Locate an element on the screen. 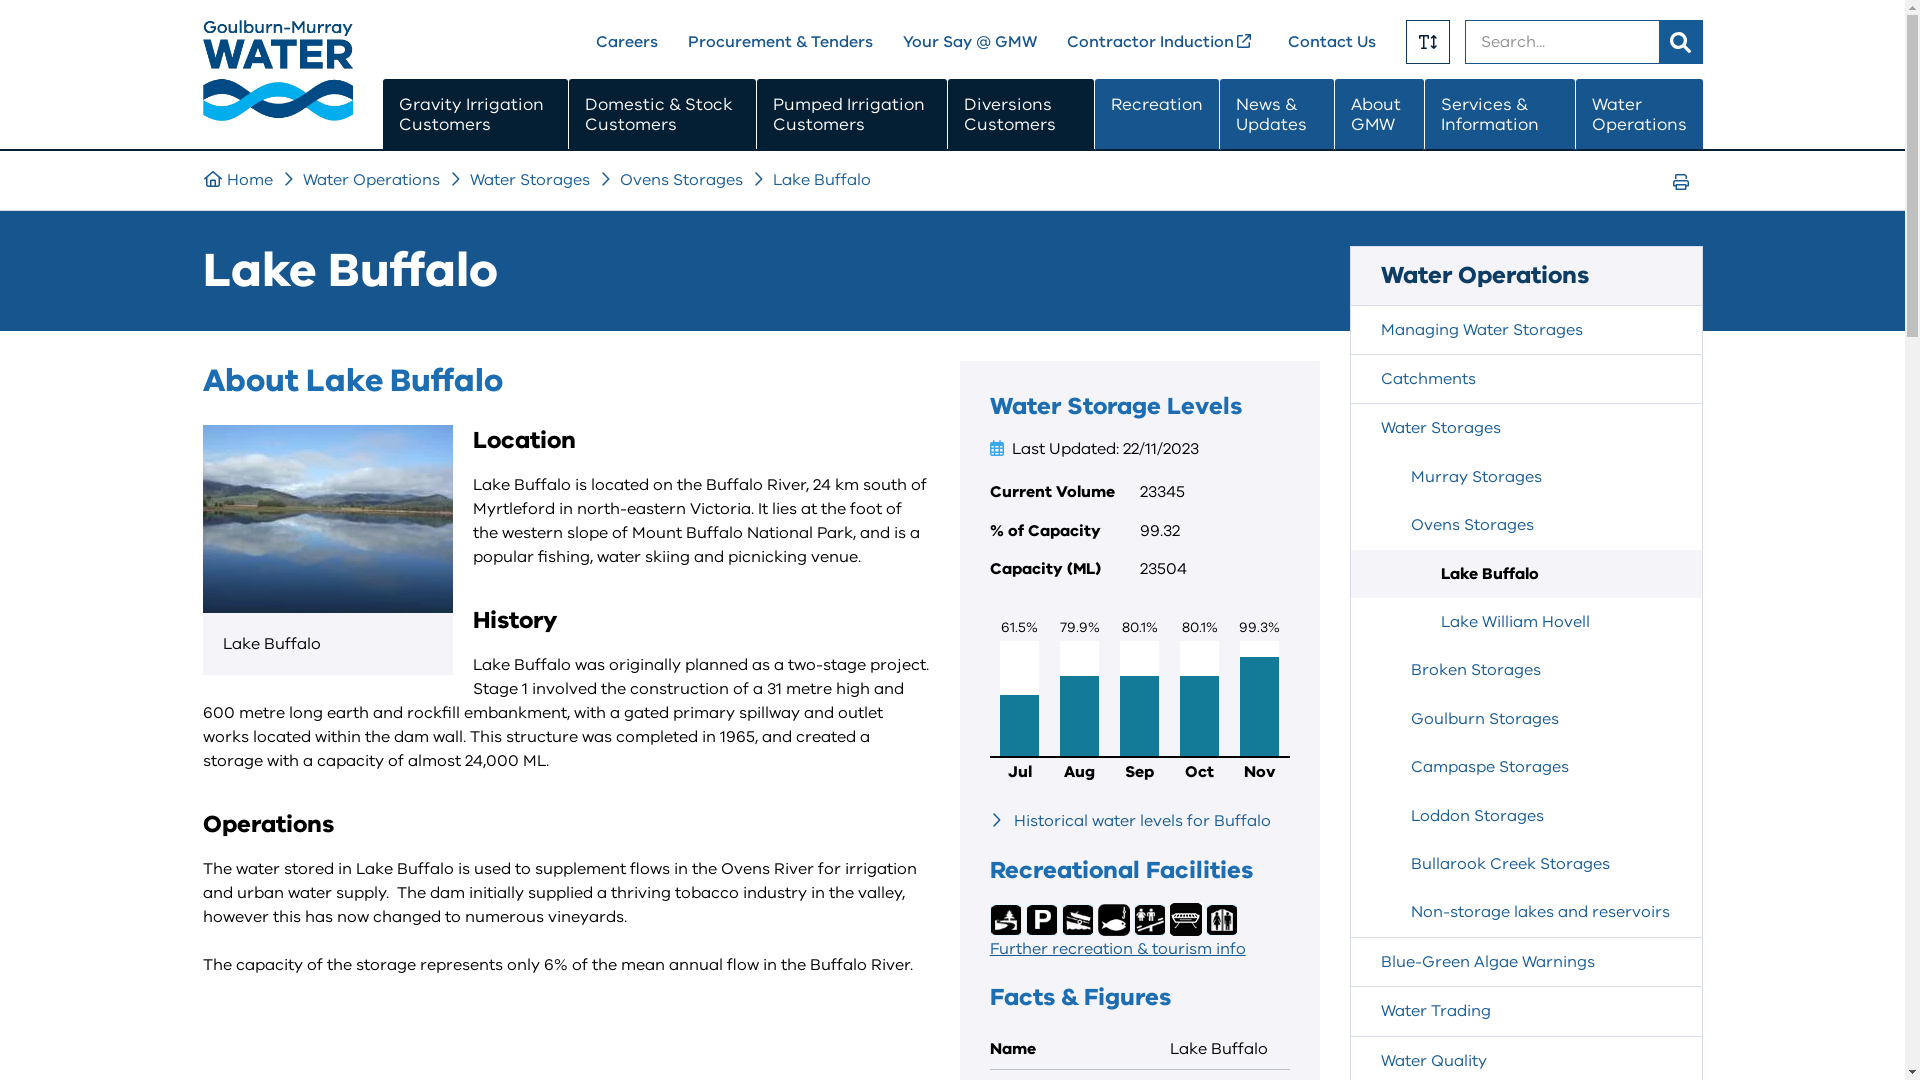  Toggle Text Size is located at coordinates (1428, 42).